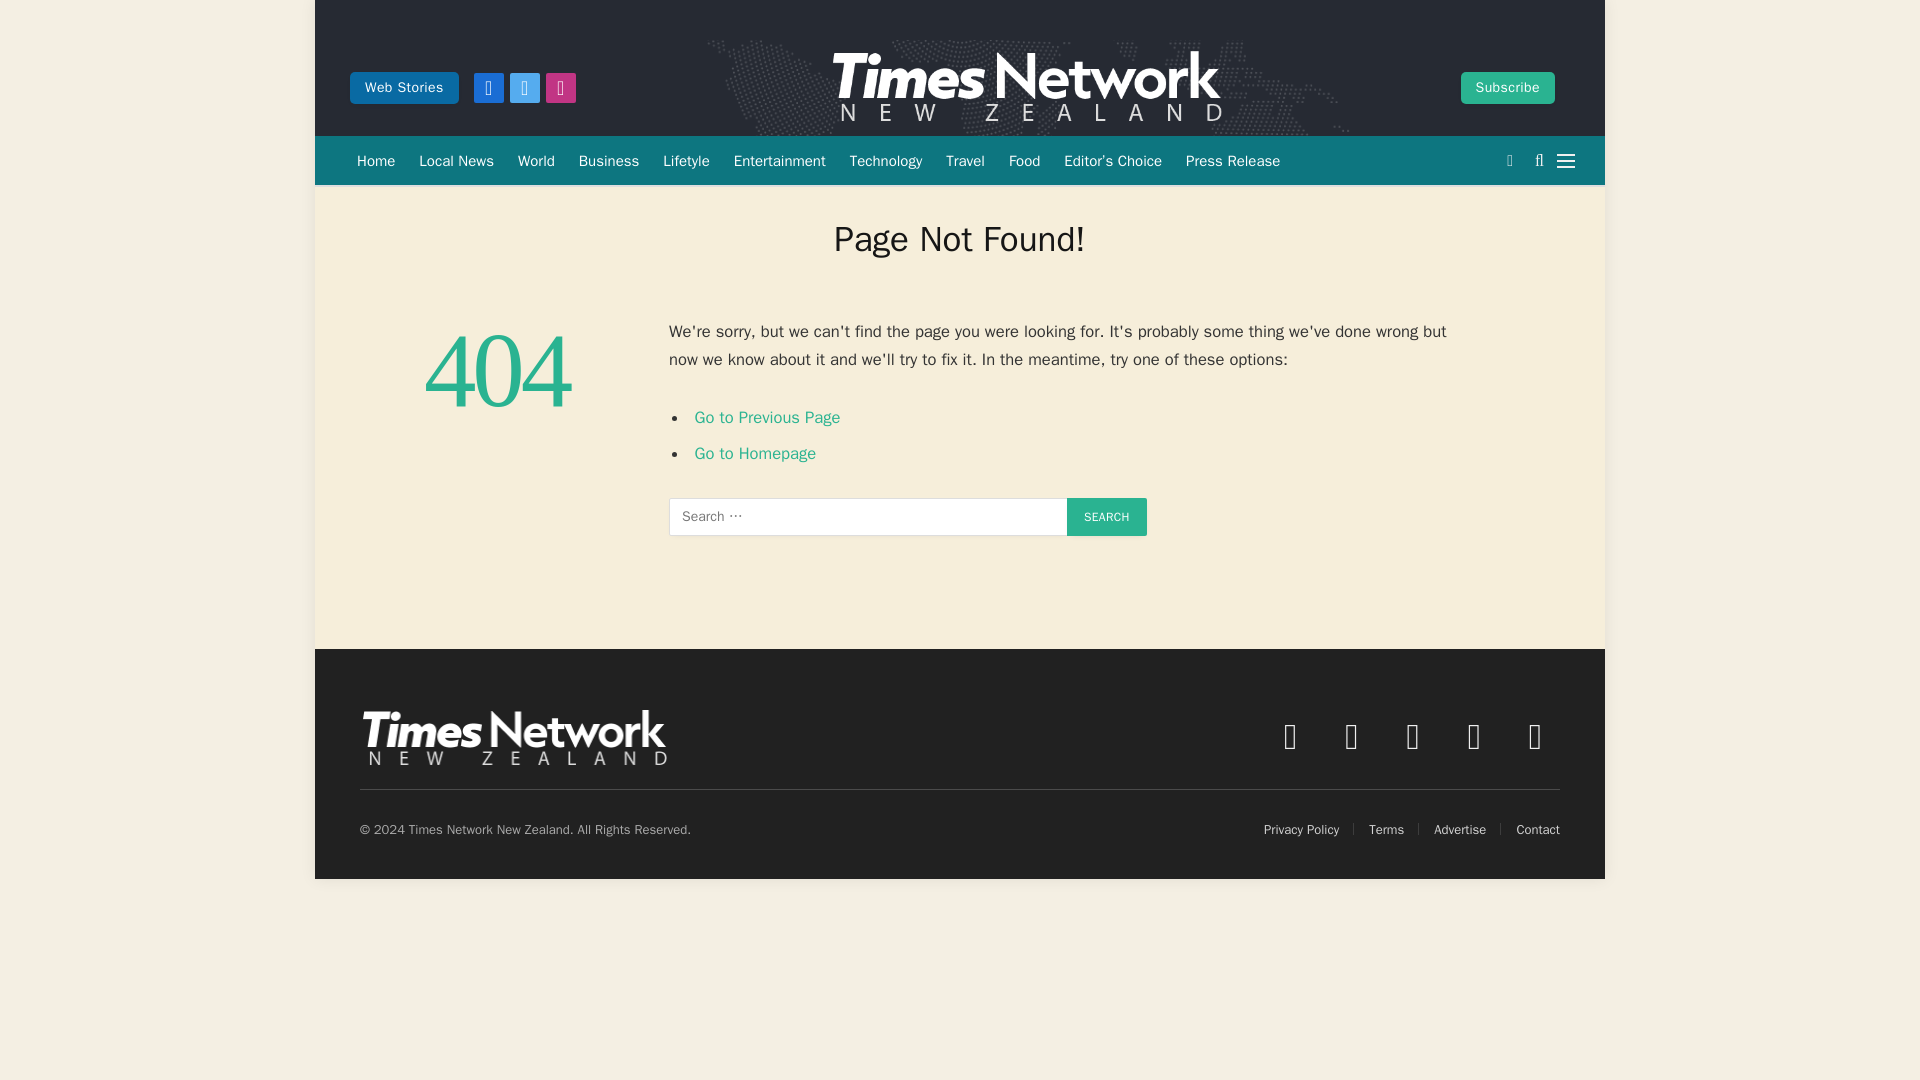  What do you see at coordinates (488, 88) in the screenshot?
I see `Facebook` at bounding box center [488, 88].